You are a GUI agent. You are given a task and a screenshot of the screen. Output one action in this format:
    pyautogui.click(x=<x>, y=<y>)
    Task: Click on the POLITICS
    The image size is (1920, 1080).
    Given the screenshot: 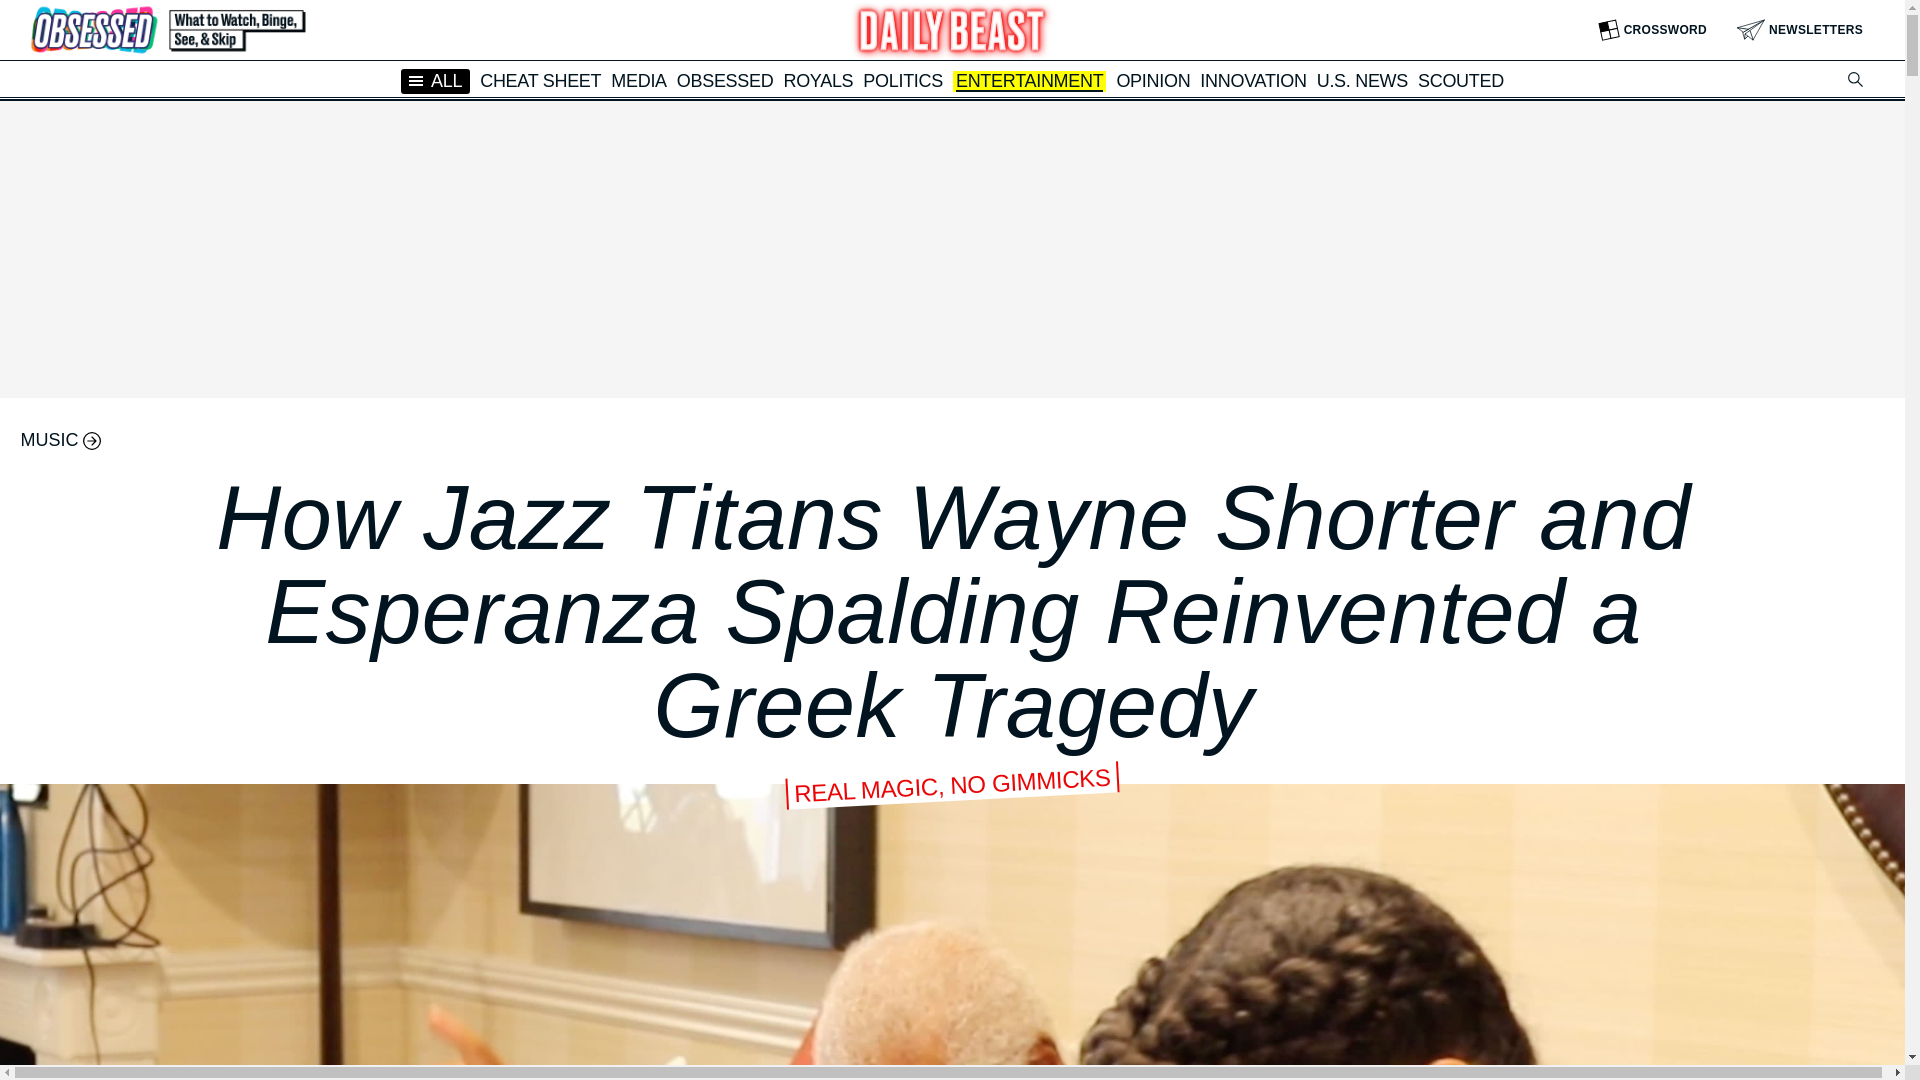 What is the action you would take?
    pyautogui.click(x=902, y=80)
    